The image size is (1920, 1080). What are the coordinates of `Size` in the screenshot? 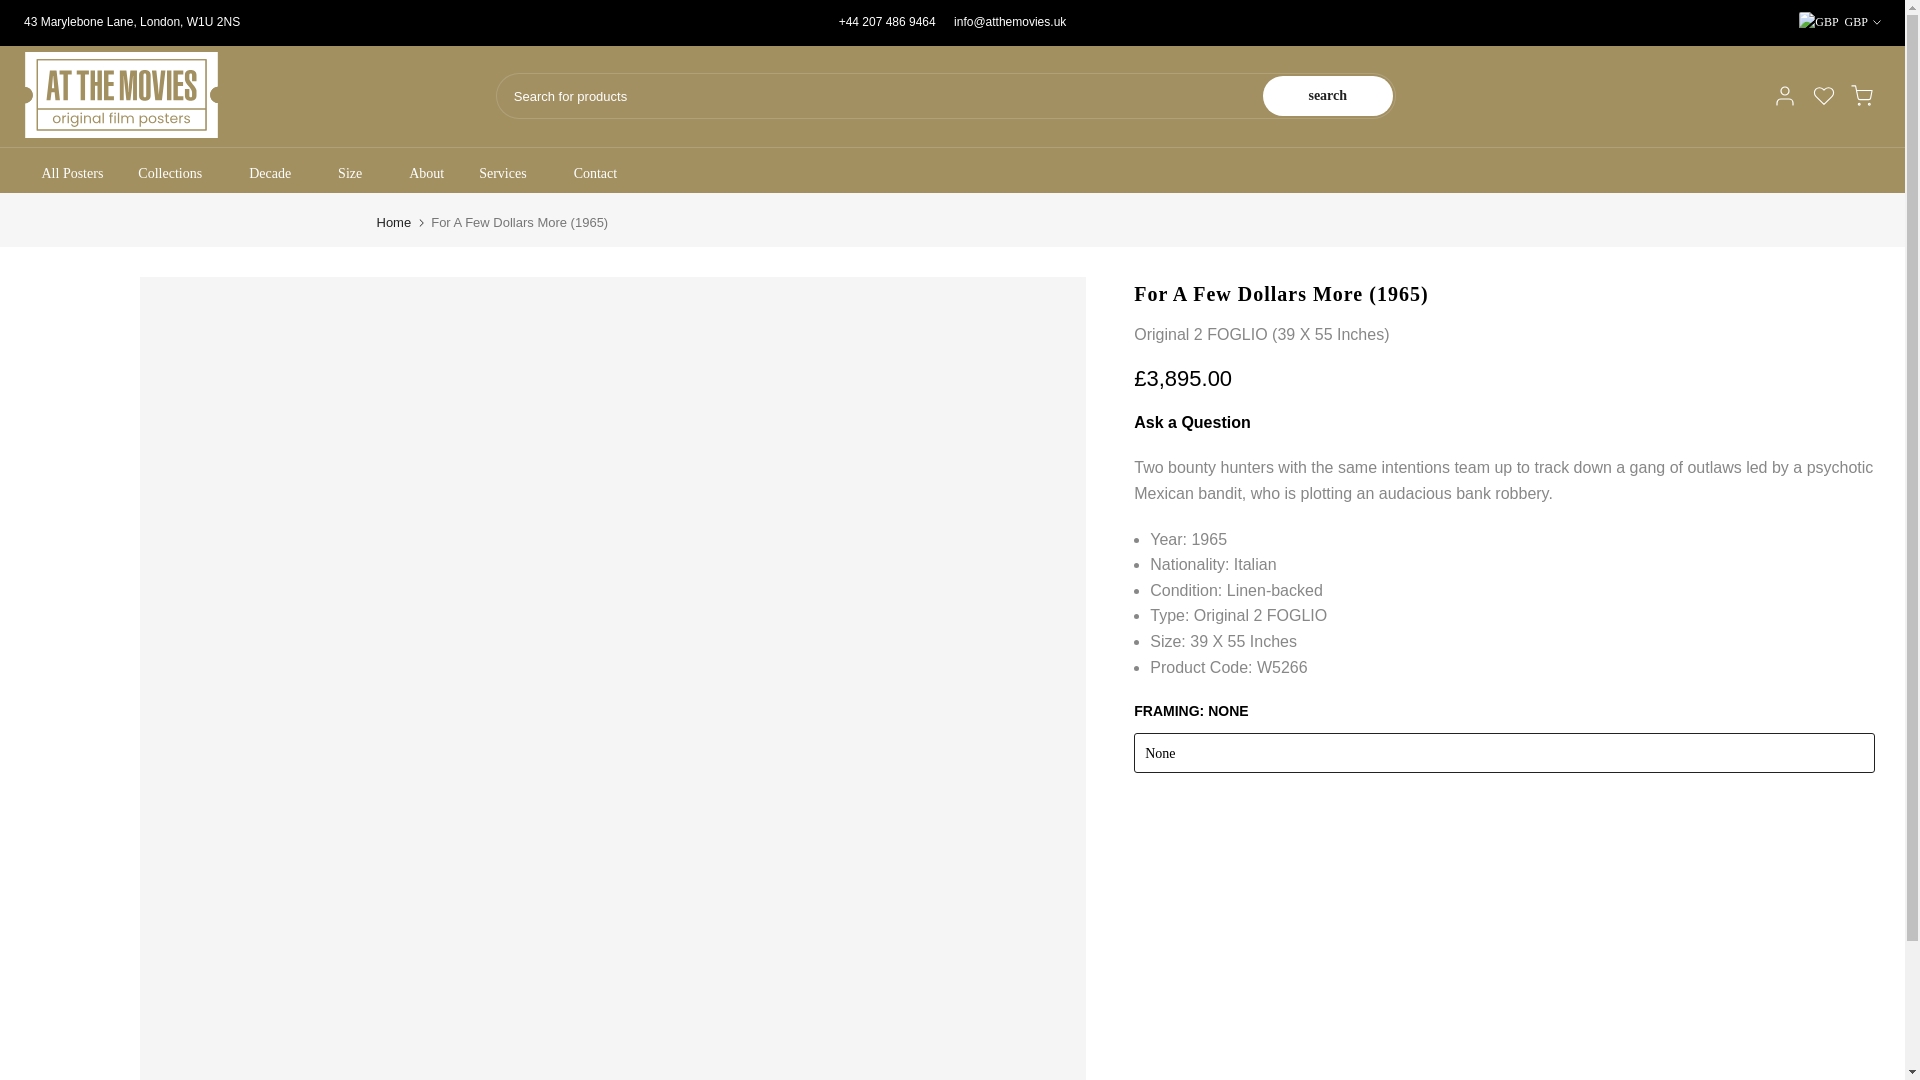 It's located at (356, 174).